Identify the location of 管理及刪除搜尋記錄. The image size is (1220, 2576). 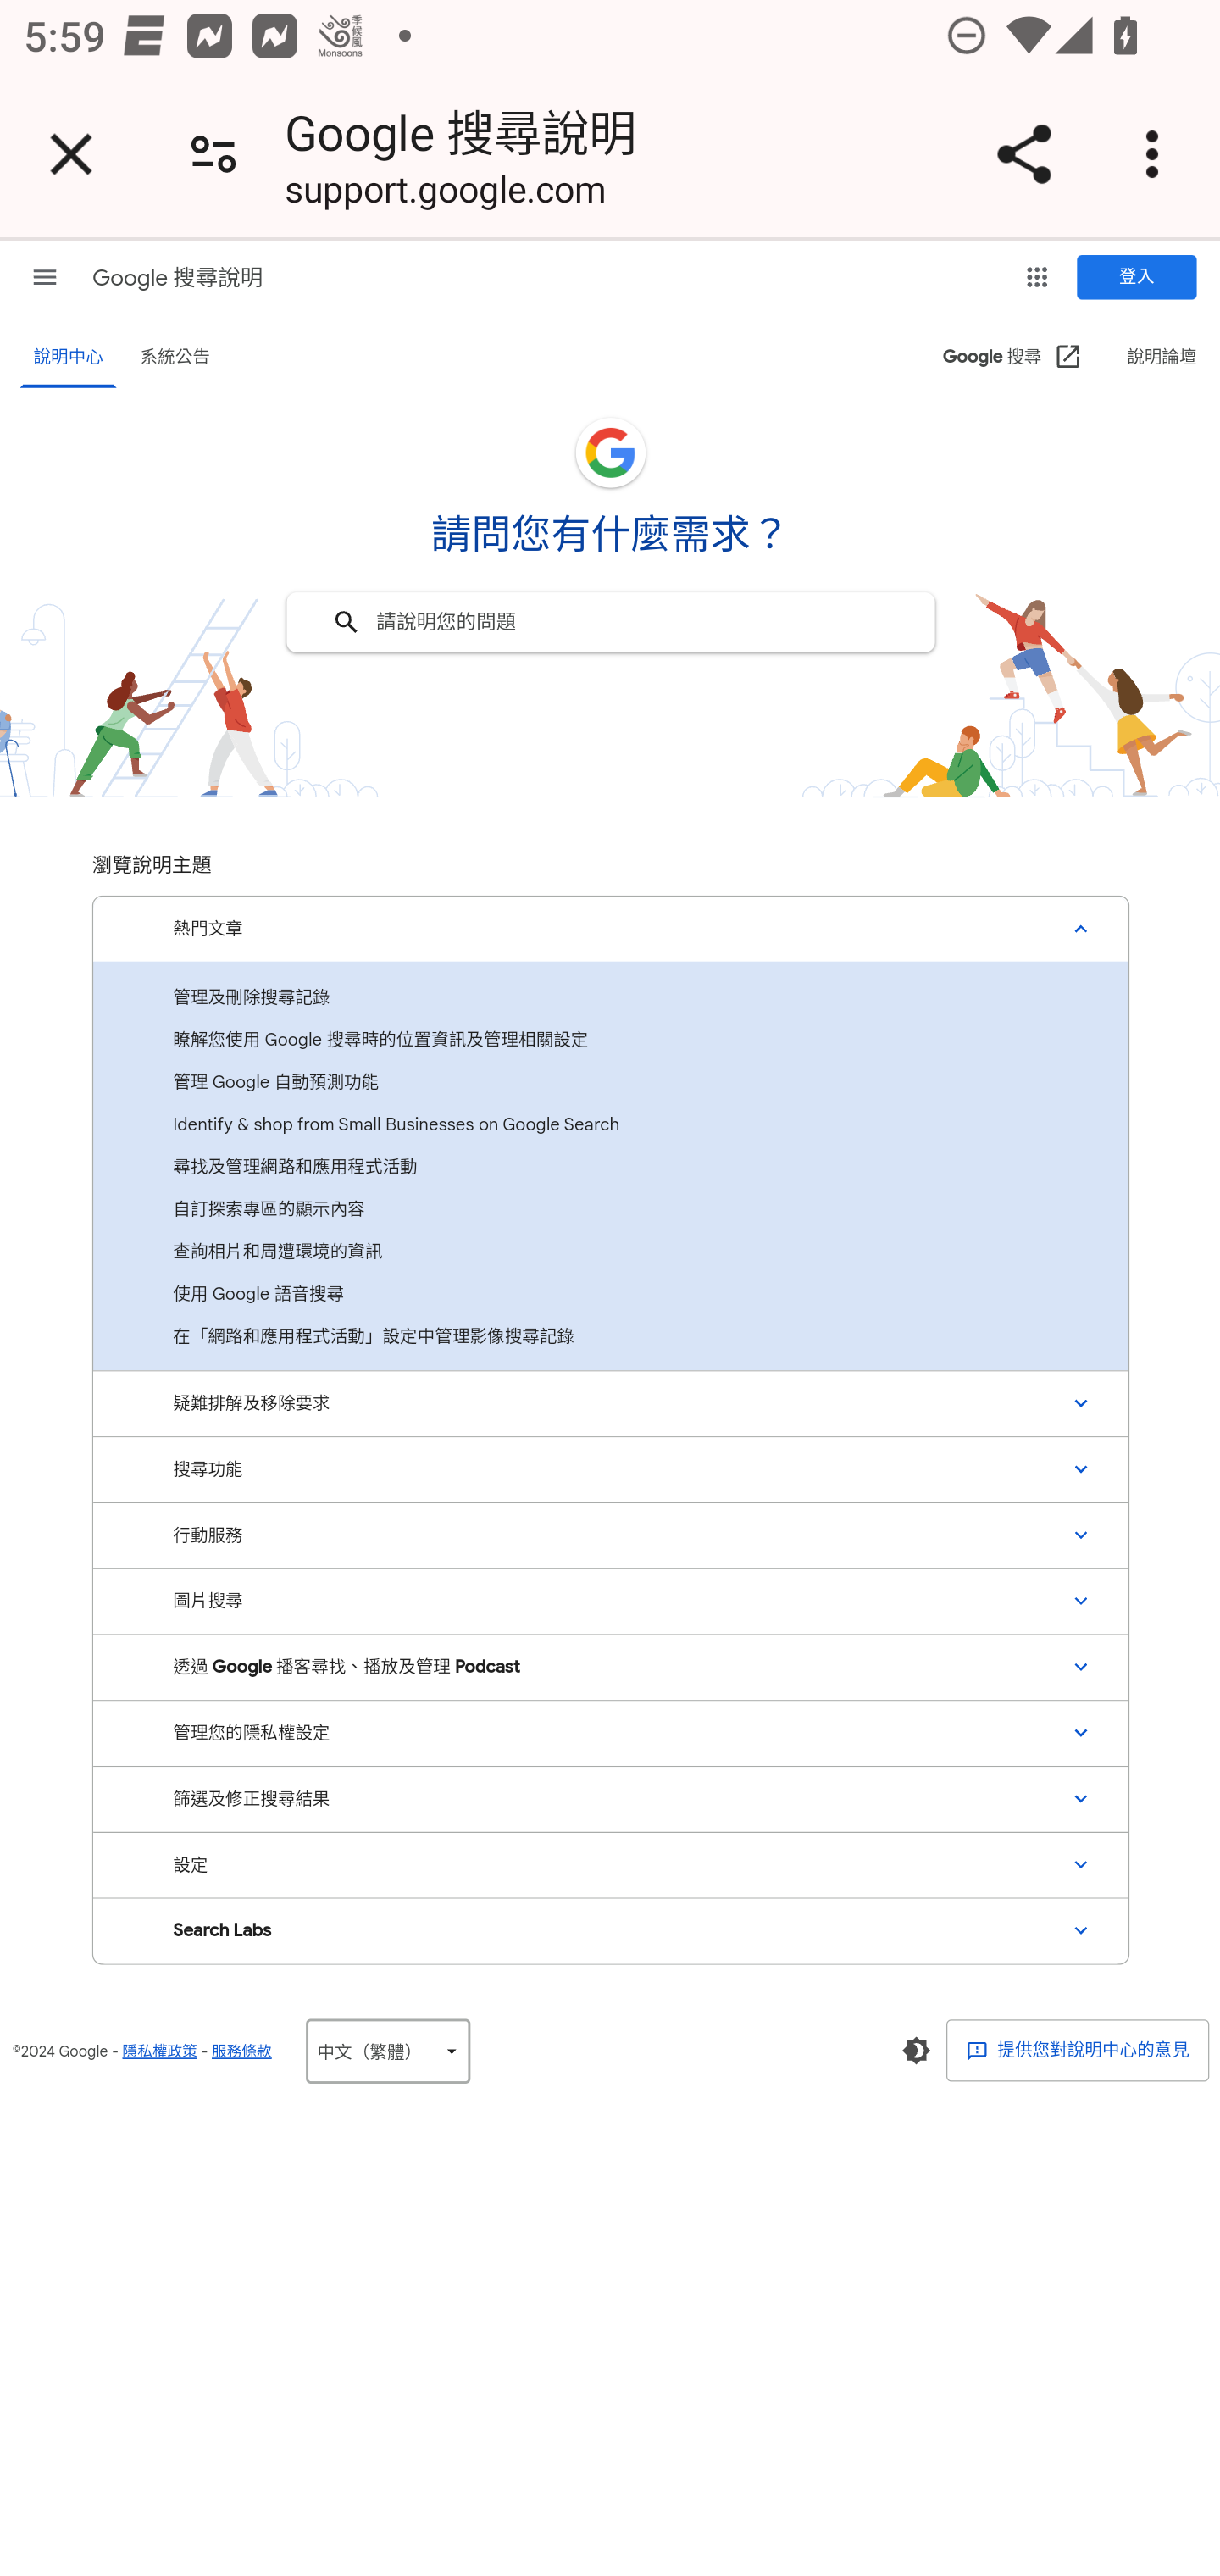
(610, 997).